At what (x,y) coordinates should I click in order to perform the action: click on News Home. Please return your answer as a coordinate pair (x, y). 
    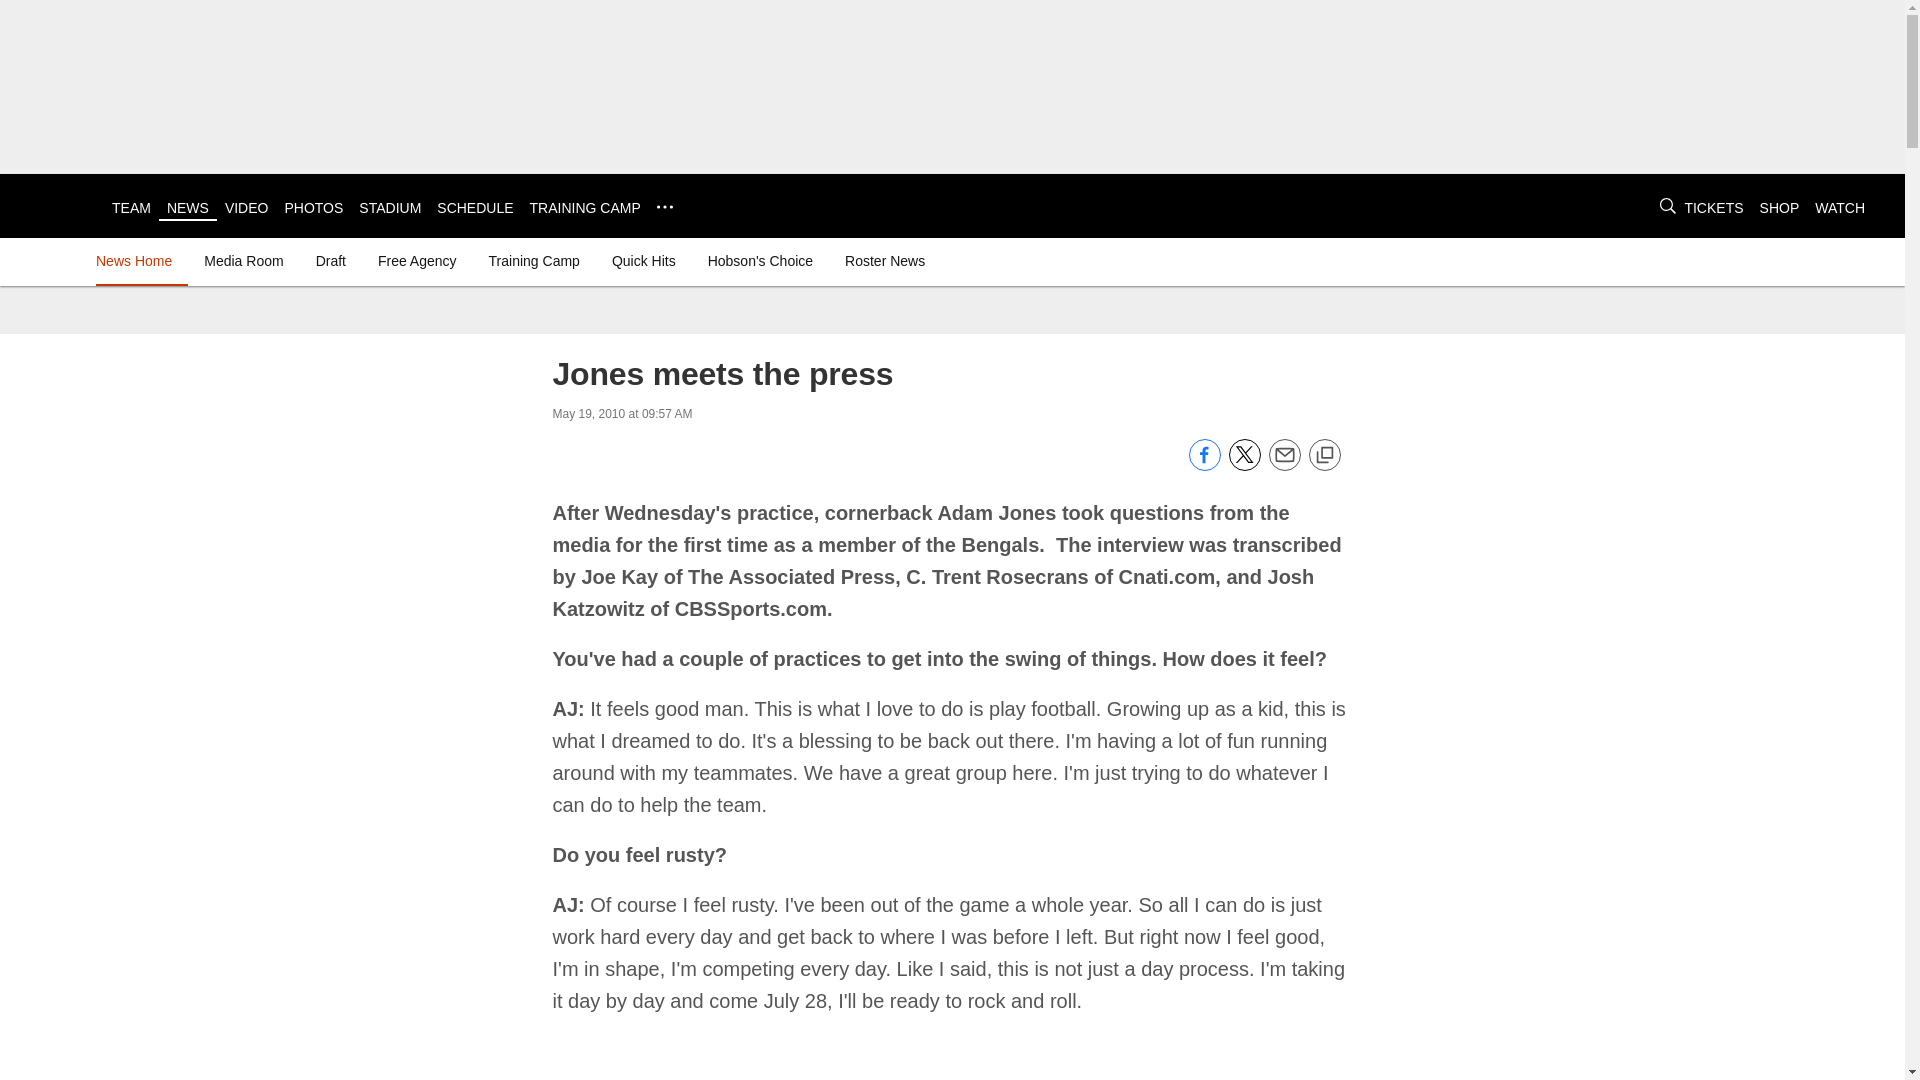
    Looking at the image, I should click on (138, 260).